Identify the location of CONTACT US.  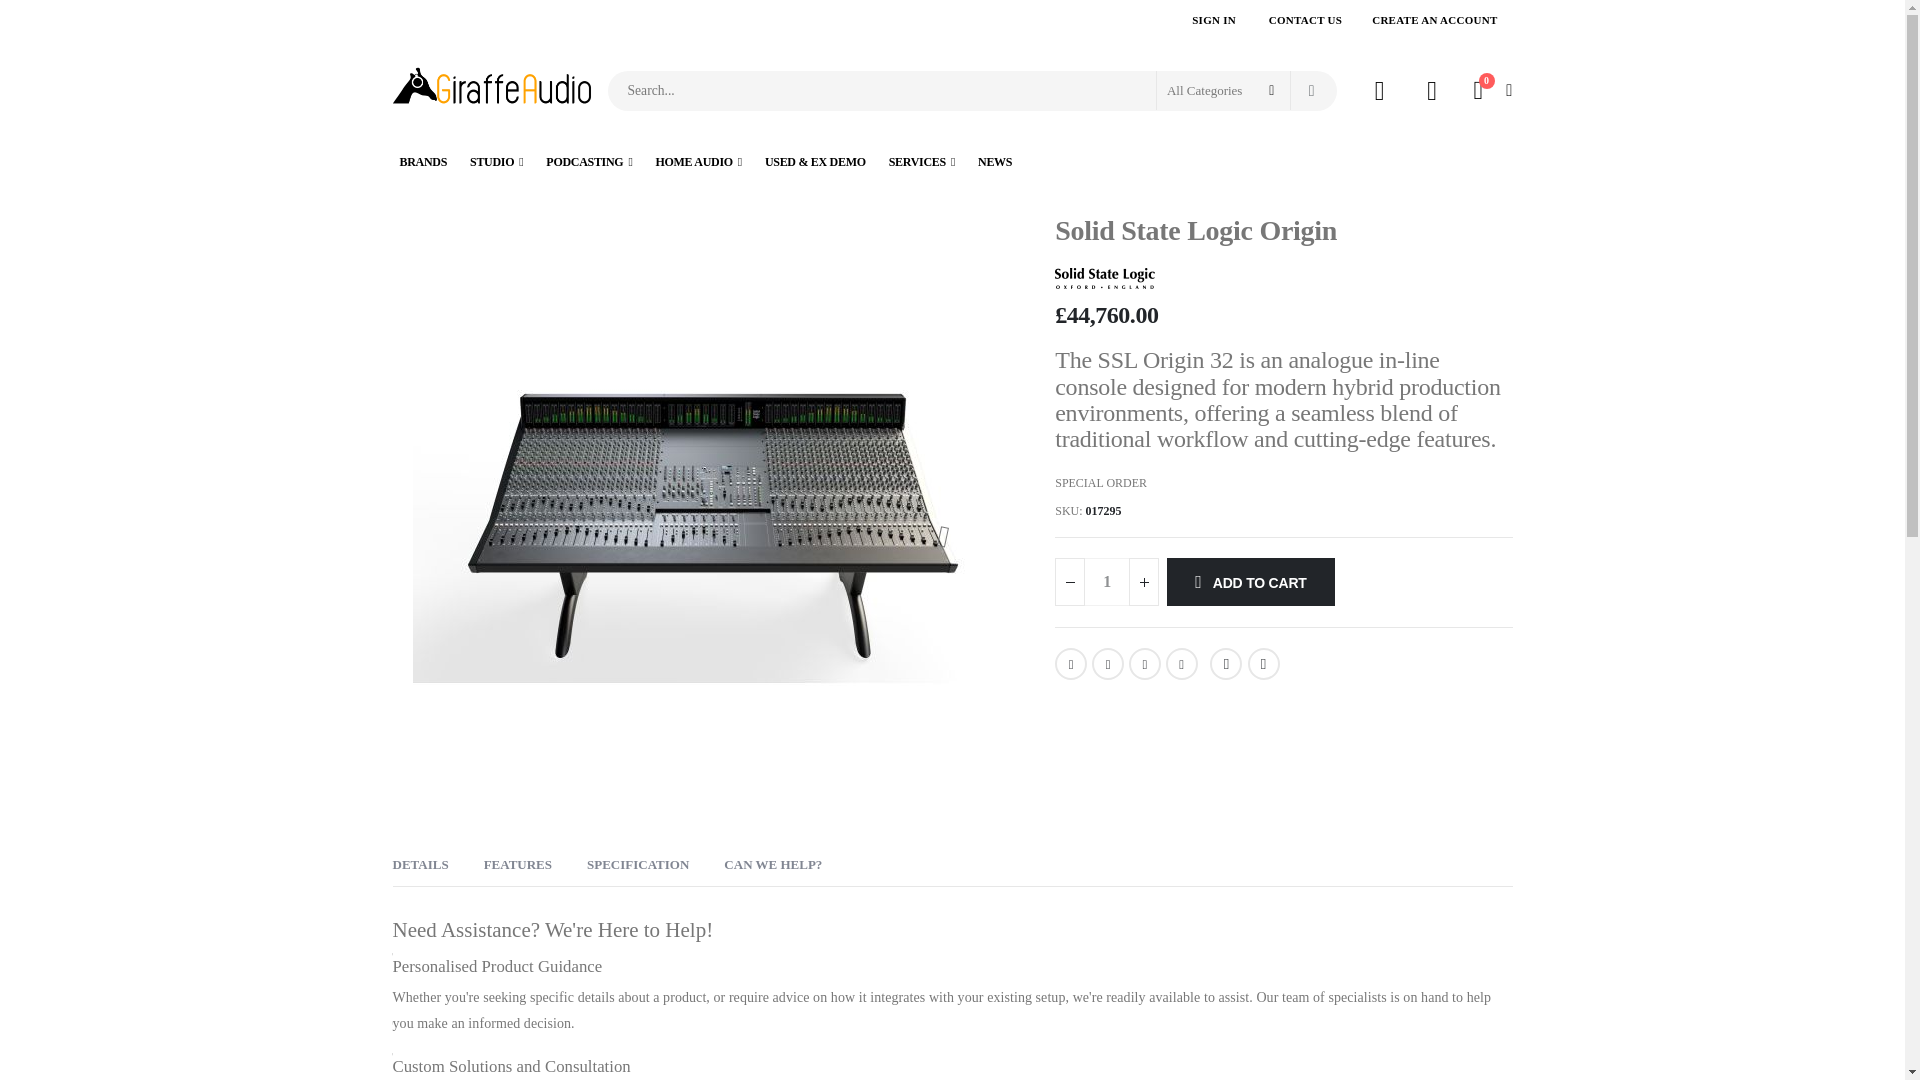
(1305, 20).